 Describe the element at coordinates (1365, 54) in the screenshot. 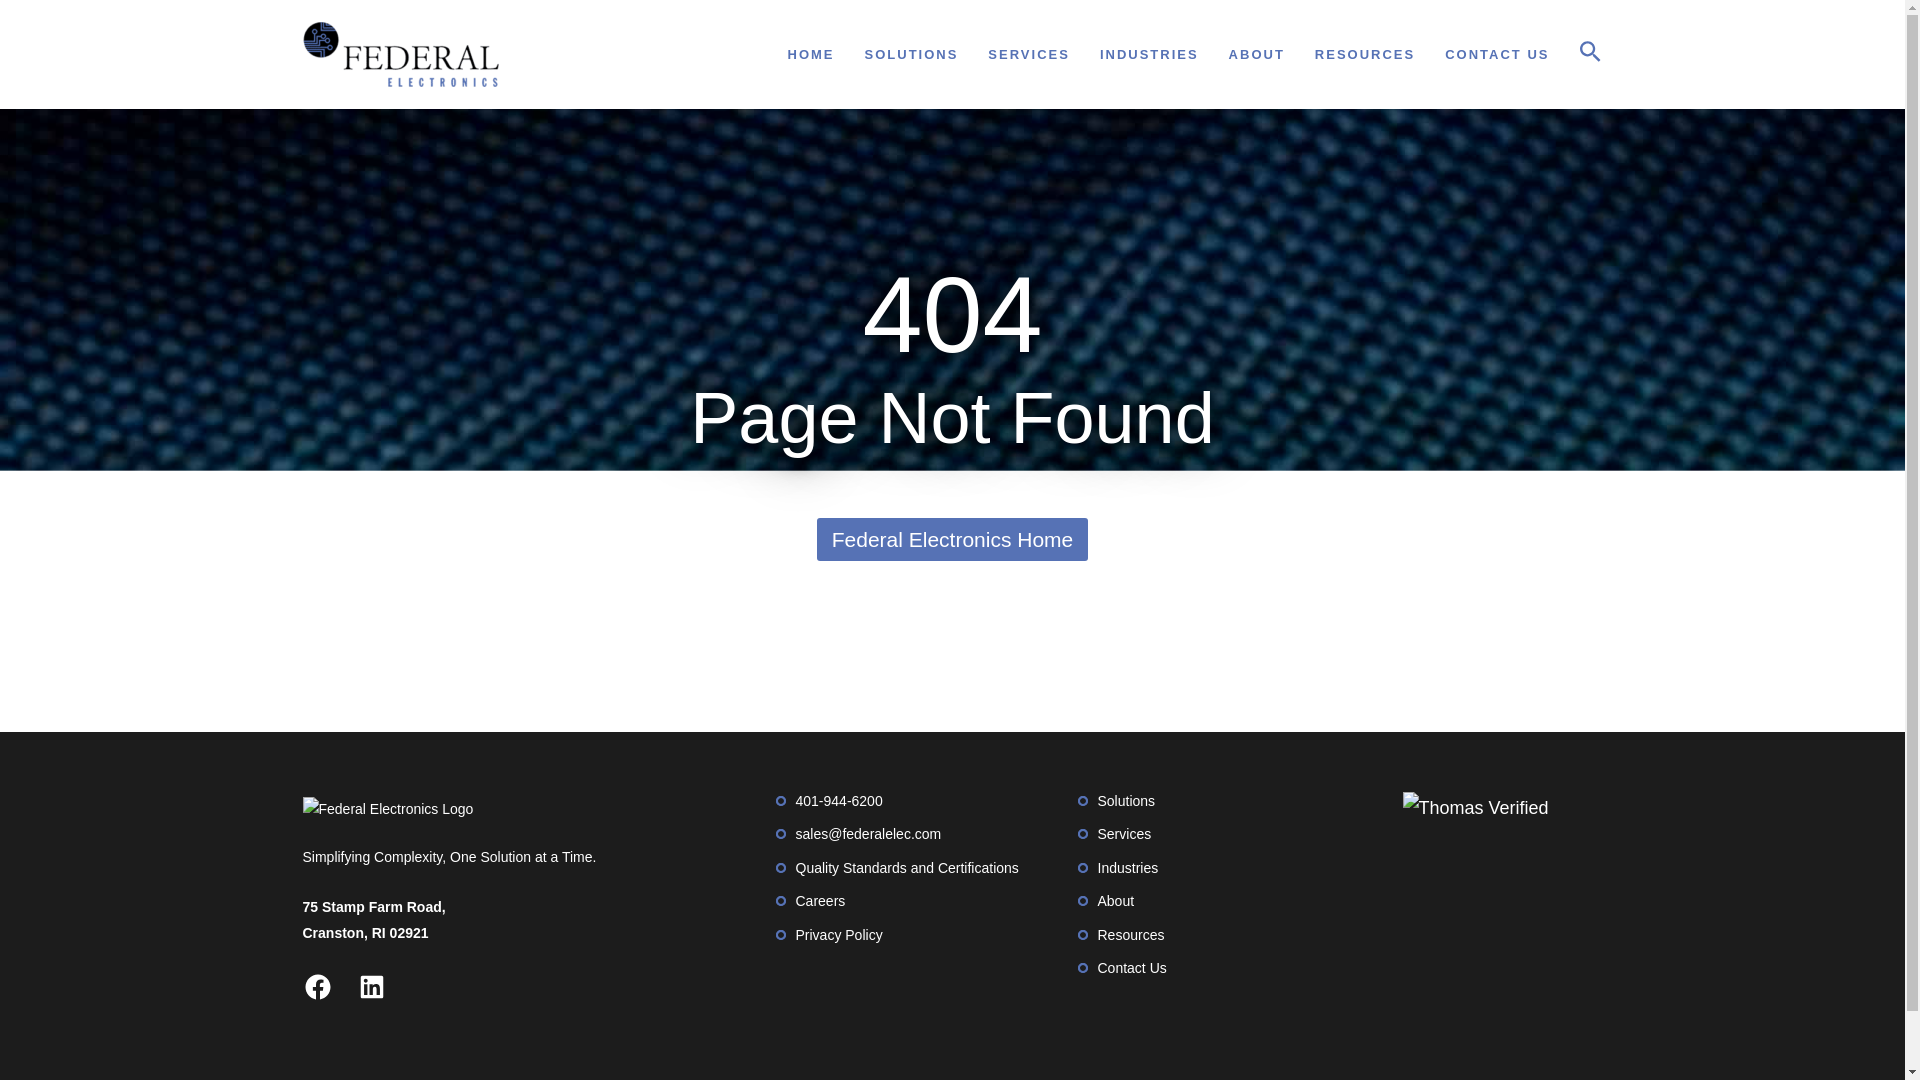

I see `RESOURCES` at that location.